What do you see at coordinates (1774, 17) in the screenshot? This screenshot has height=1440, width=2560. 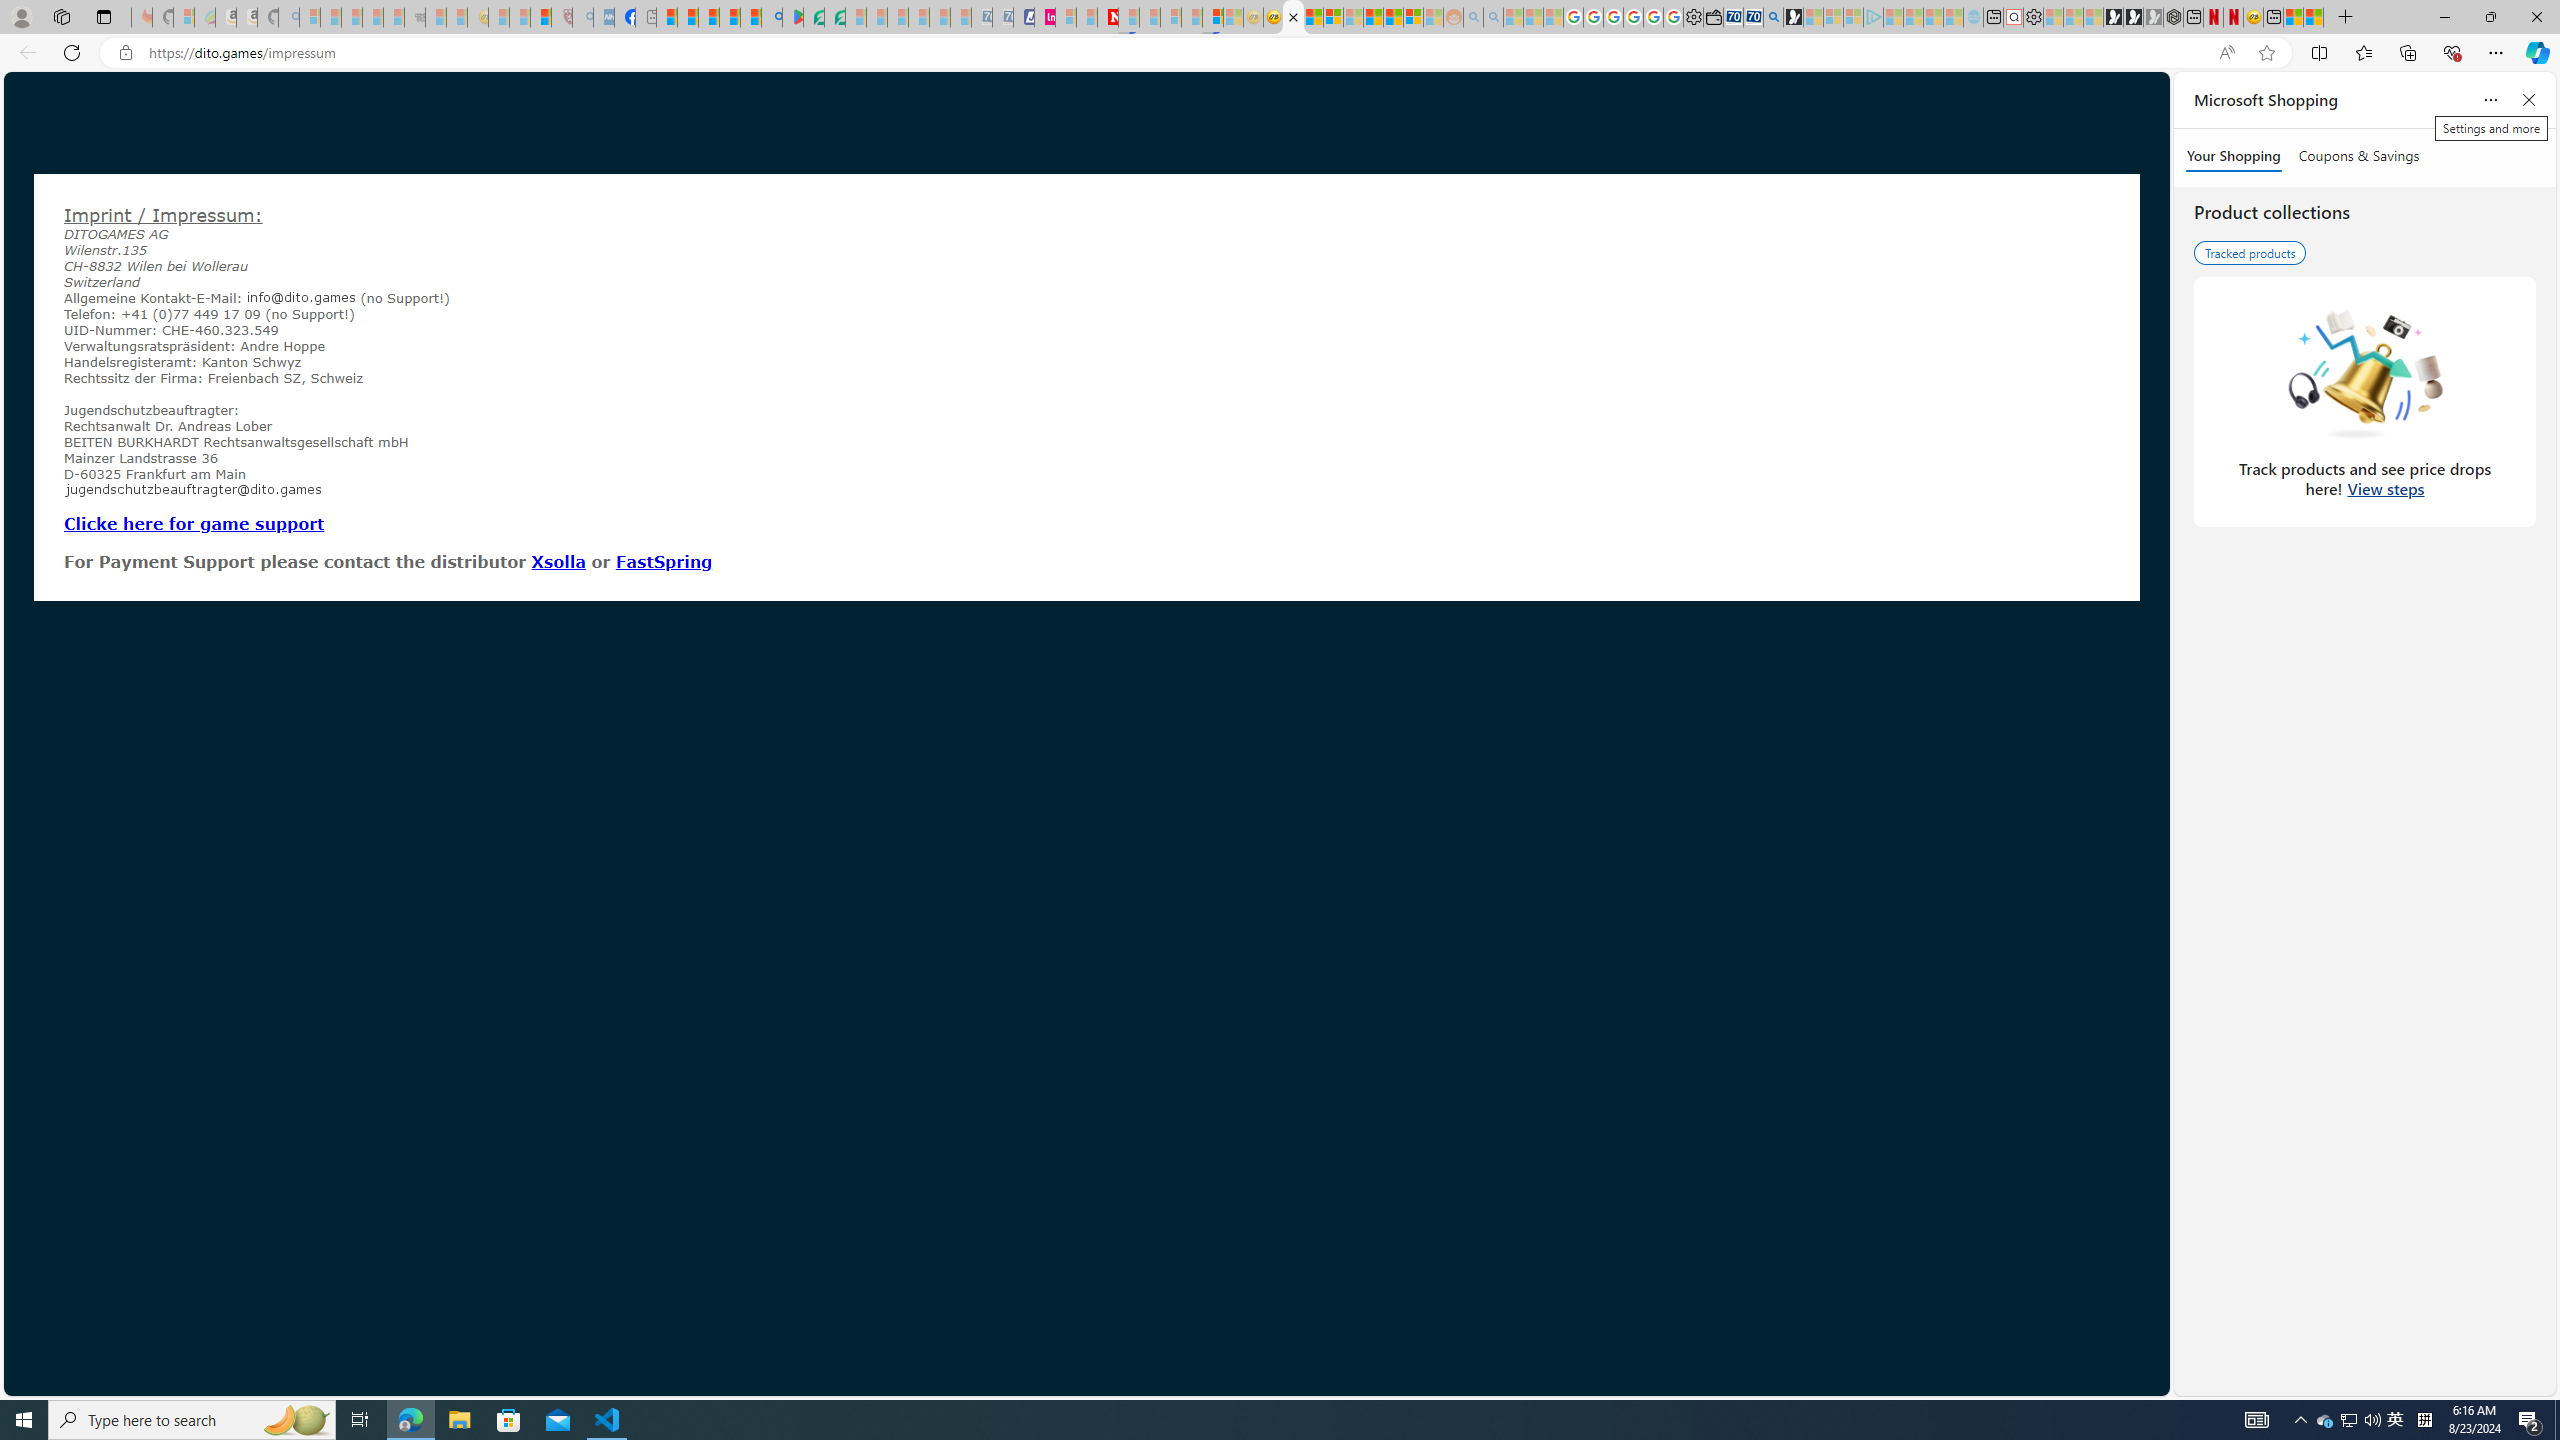 I see `Bing Real Estate - Home sales and rental listings` at bounding box center [1774, 17].